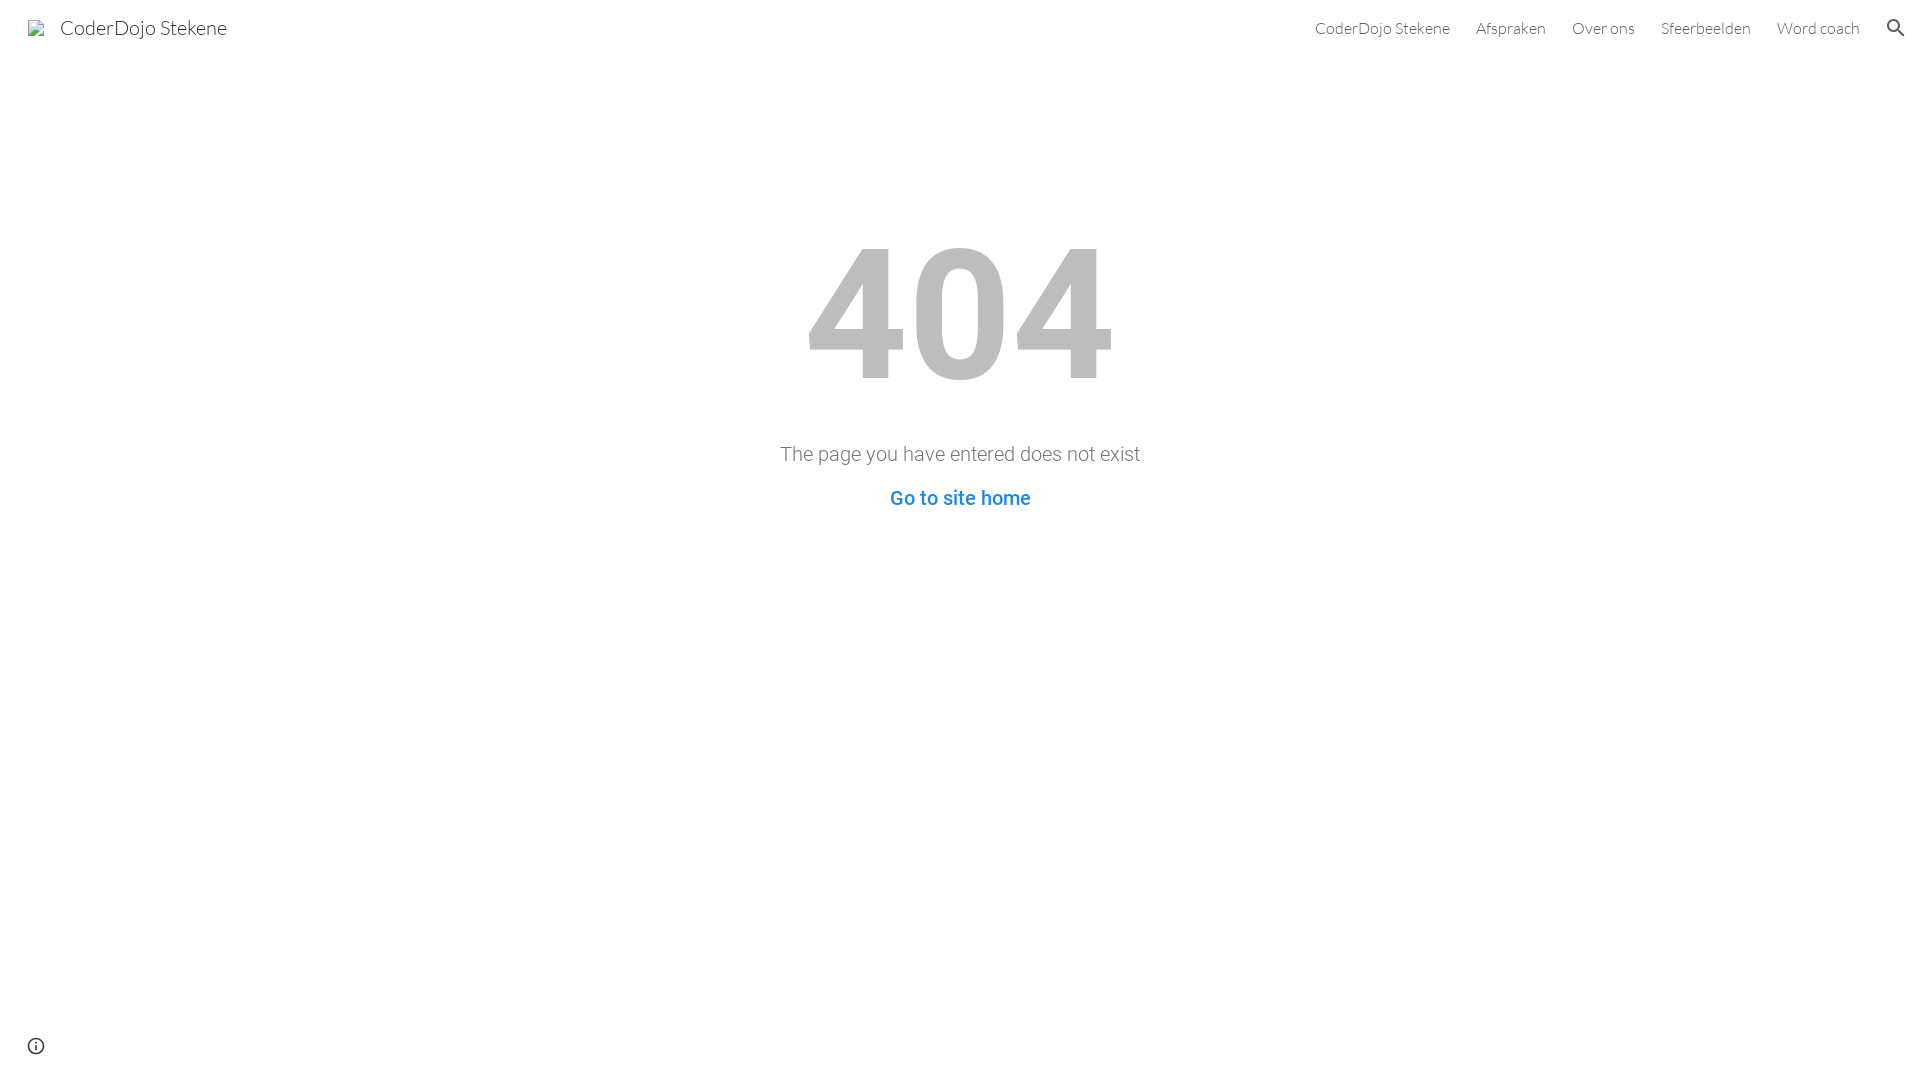 The width and height of the screenshot is (1920, 1080). I want to click on Afspraken, so click(1511, 28).